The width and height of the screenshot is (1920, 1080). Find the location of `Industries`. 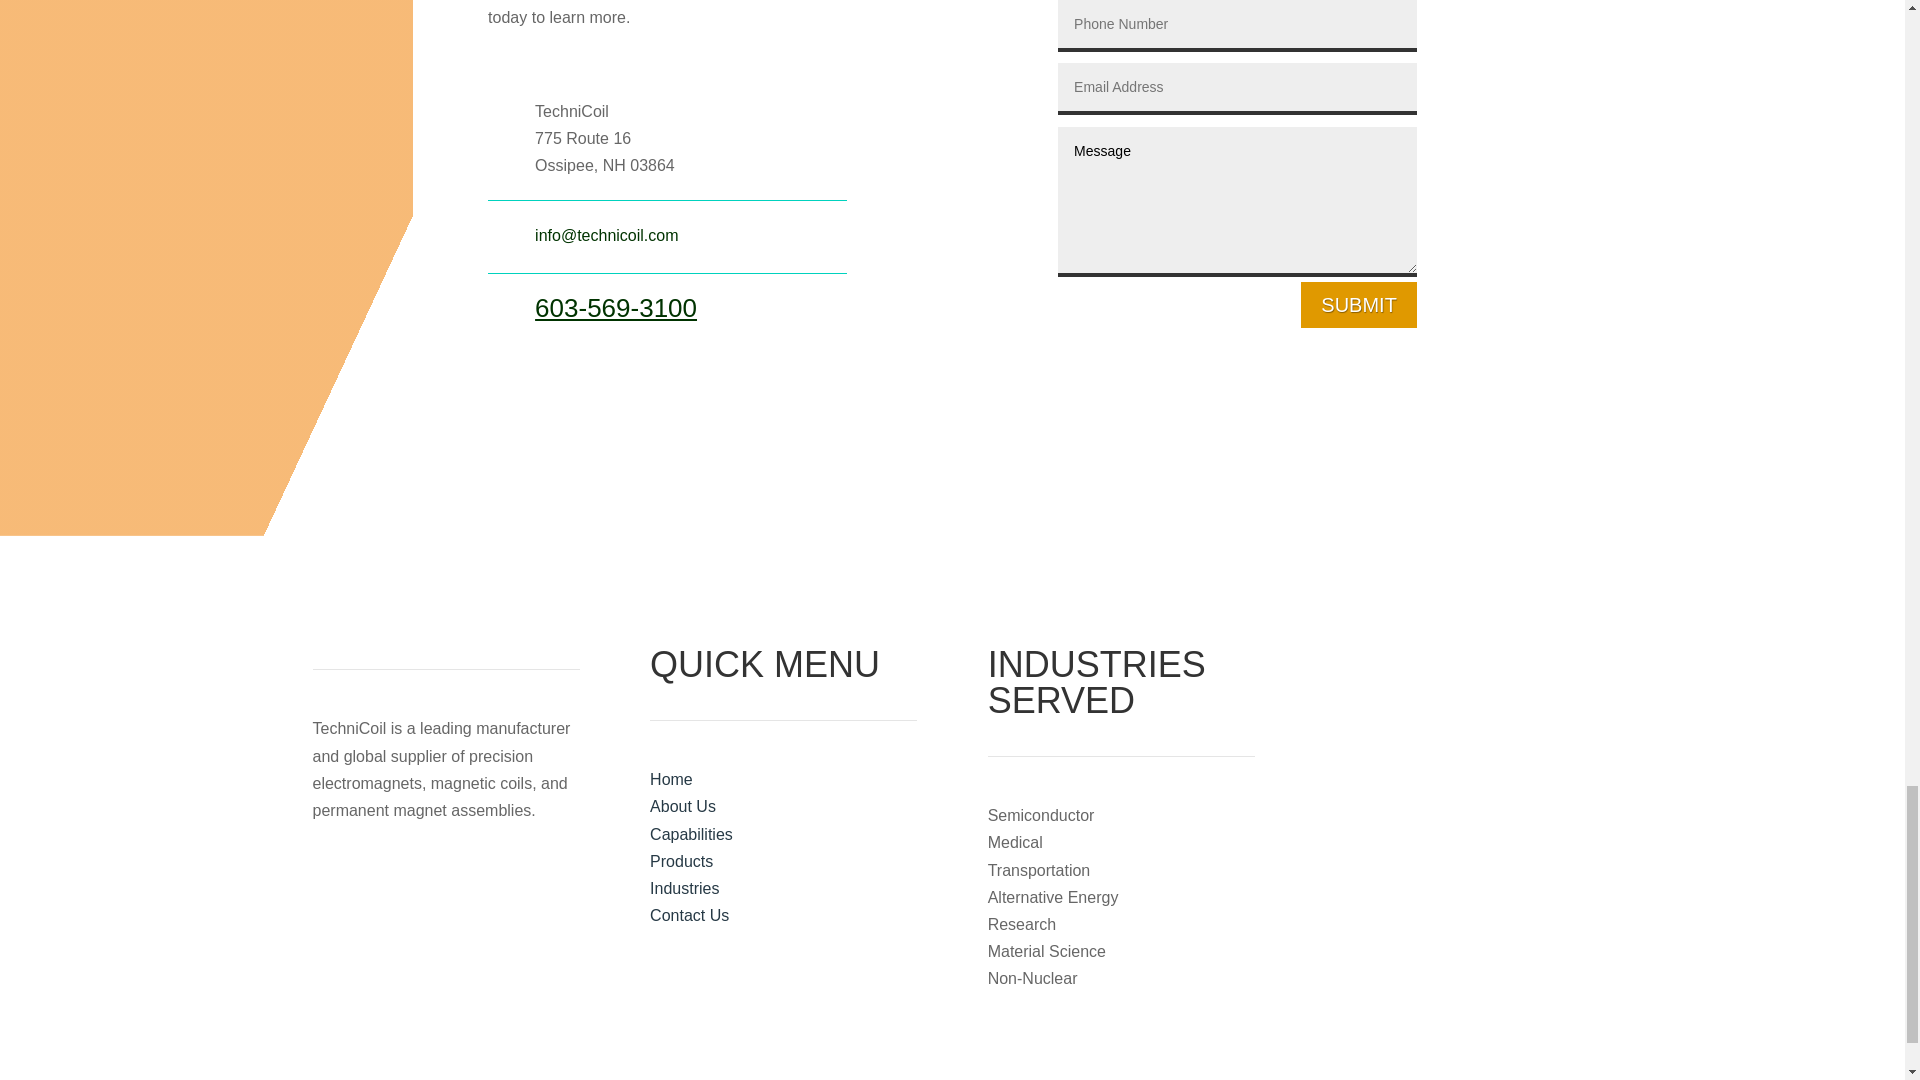

Industries is located at coordinates (684, 888).